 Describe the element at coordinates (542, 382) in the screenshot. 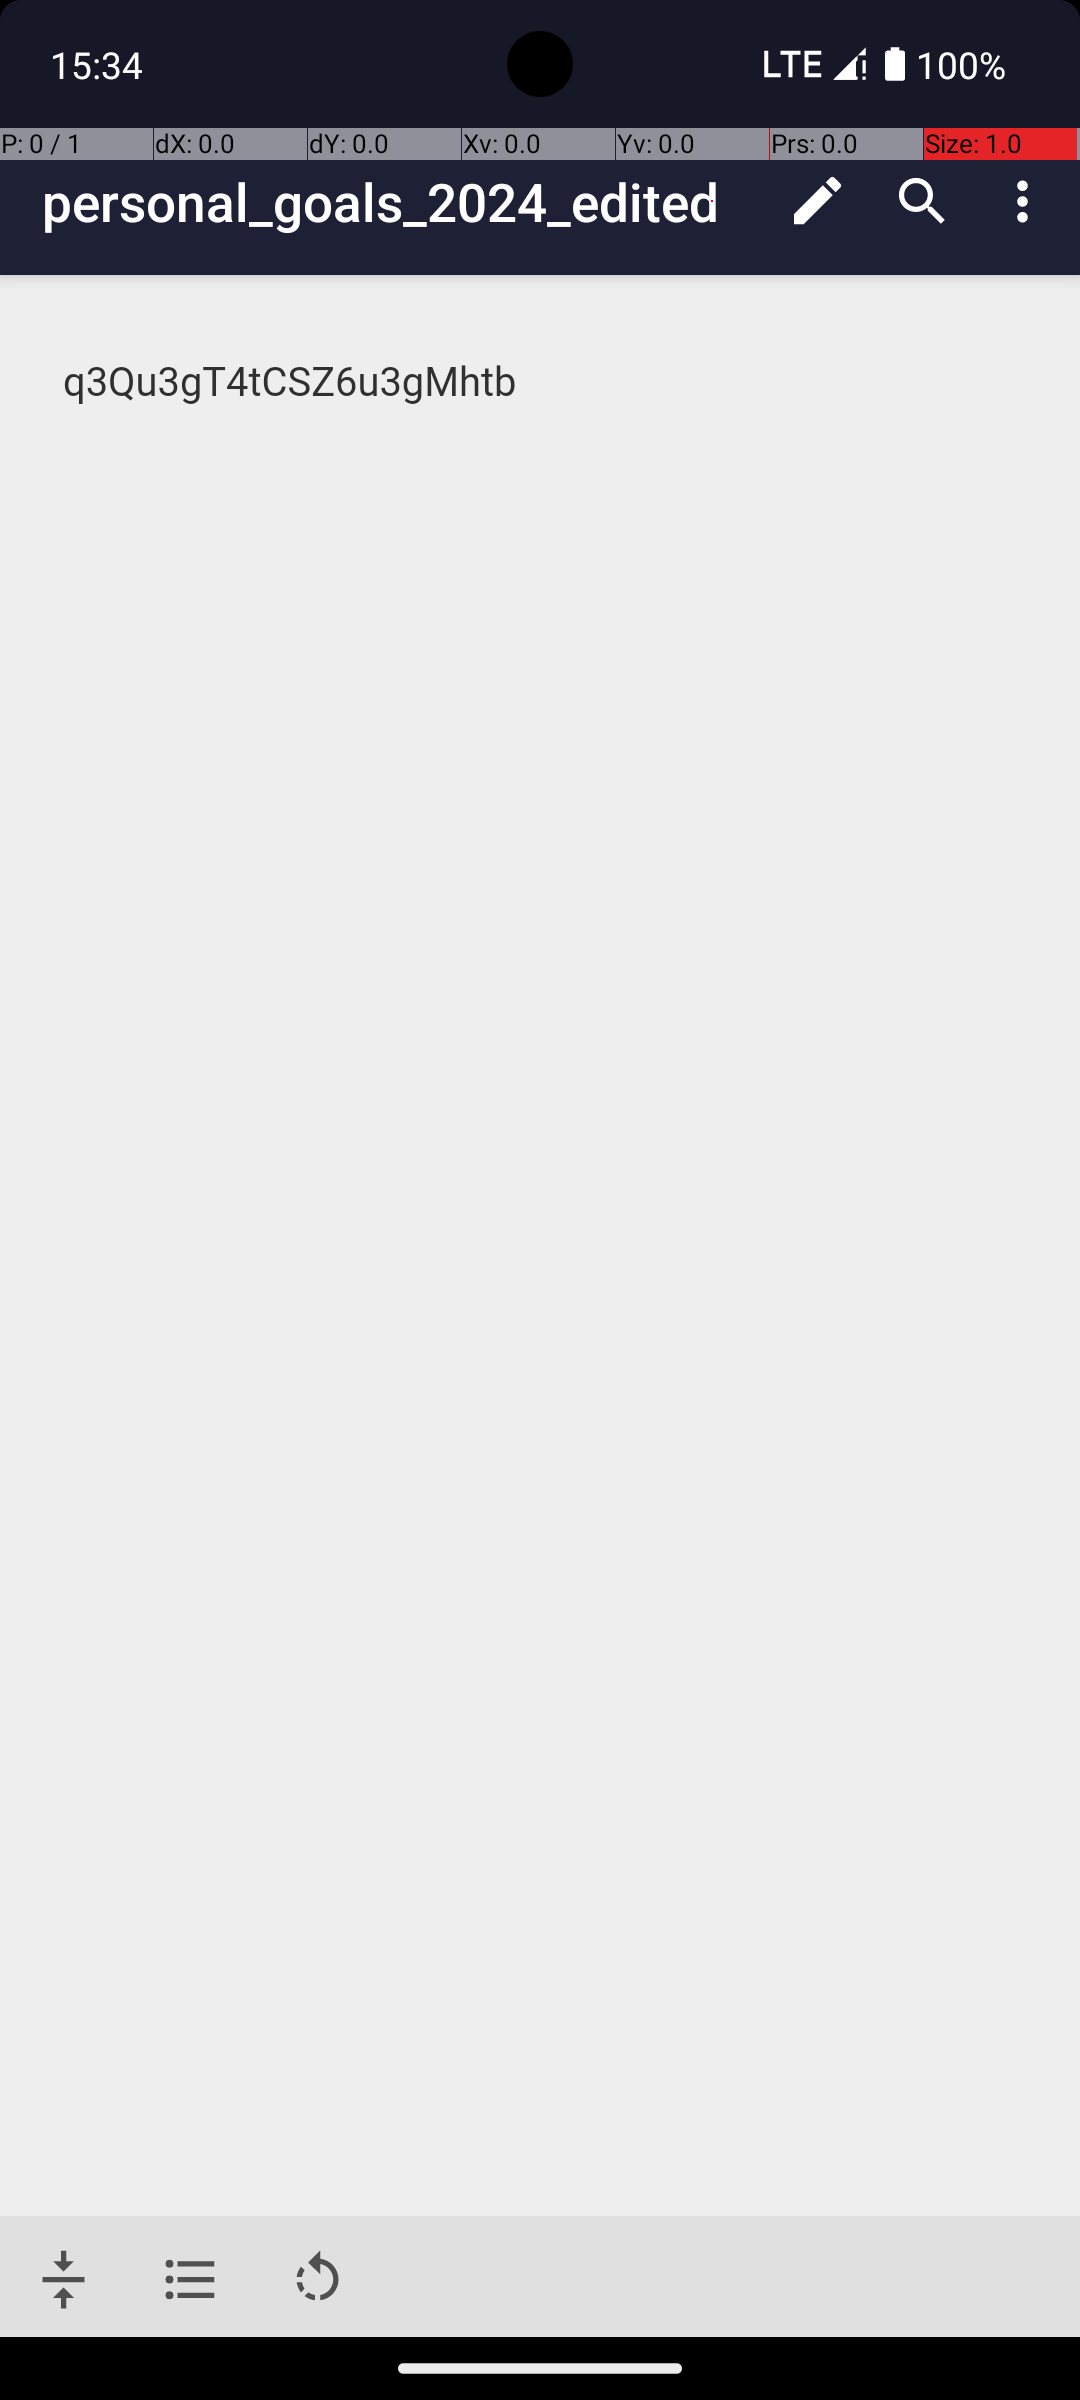

I see `q3Qu3gT4tCSZ6u3gMhtb` at that location.